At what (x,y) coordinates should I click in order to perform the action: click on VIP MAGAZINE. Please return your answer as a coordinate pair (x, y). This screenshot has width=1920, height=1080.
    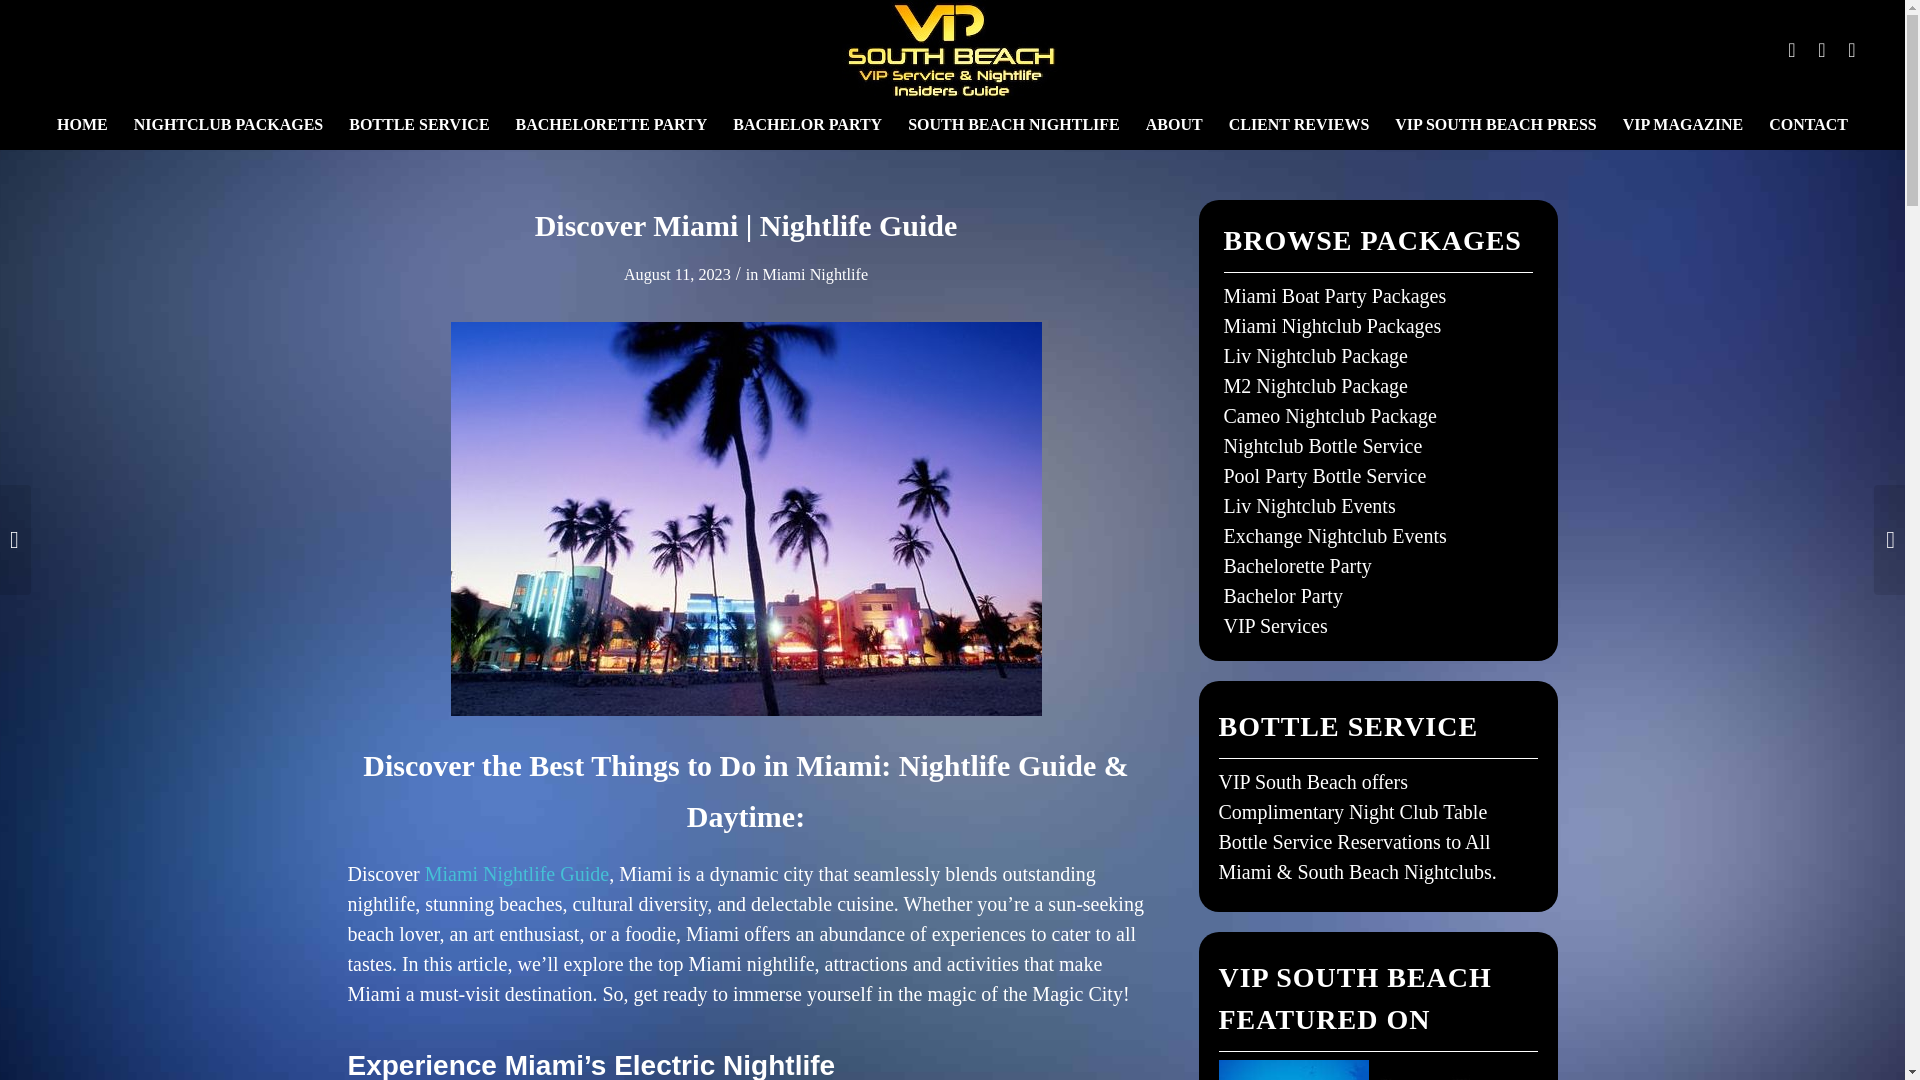
    Looking at the image, I should click on (1683, 125).